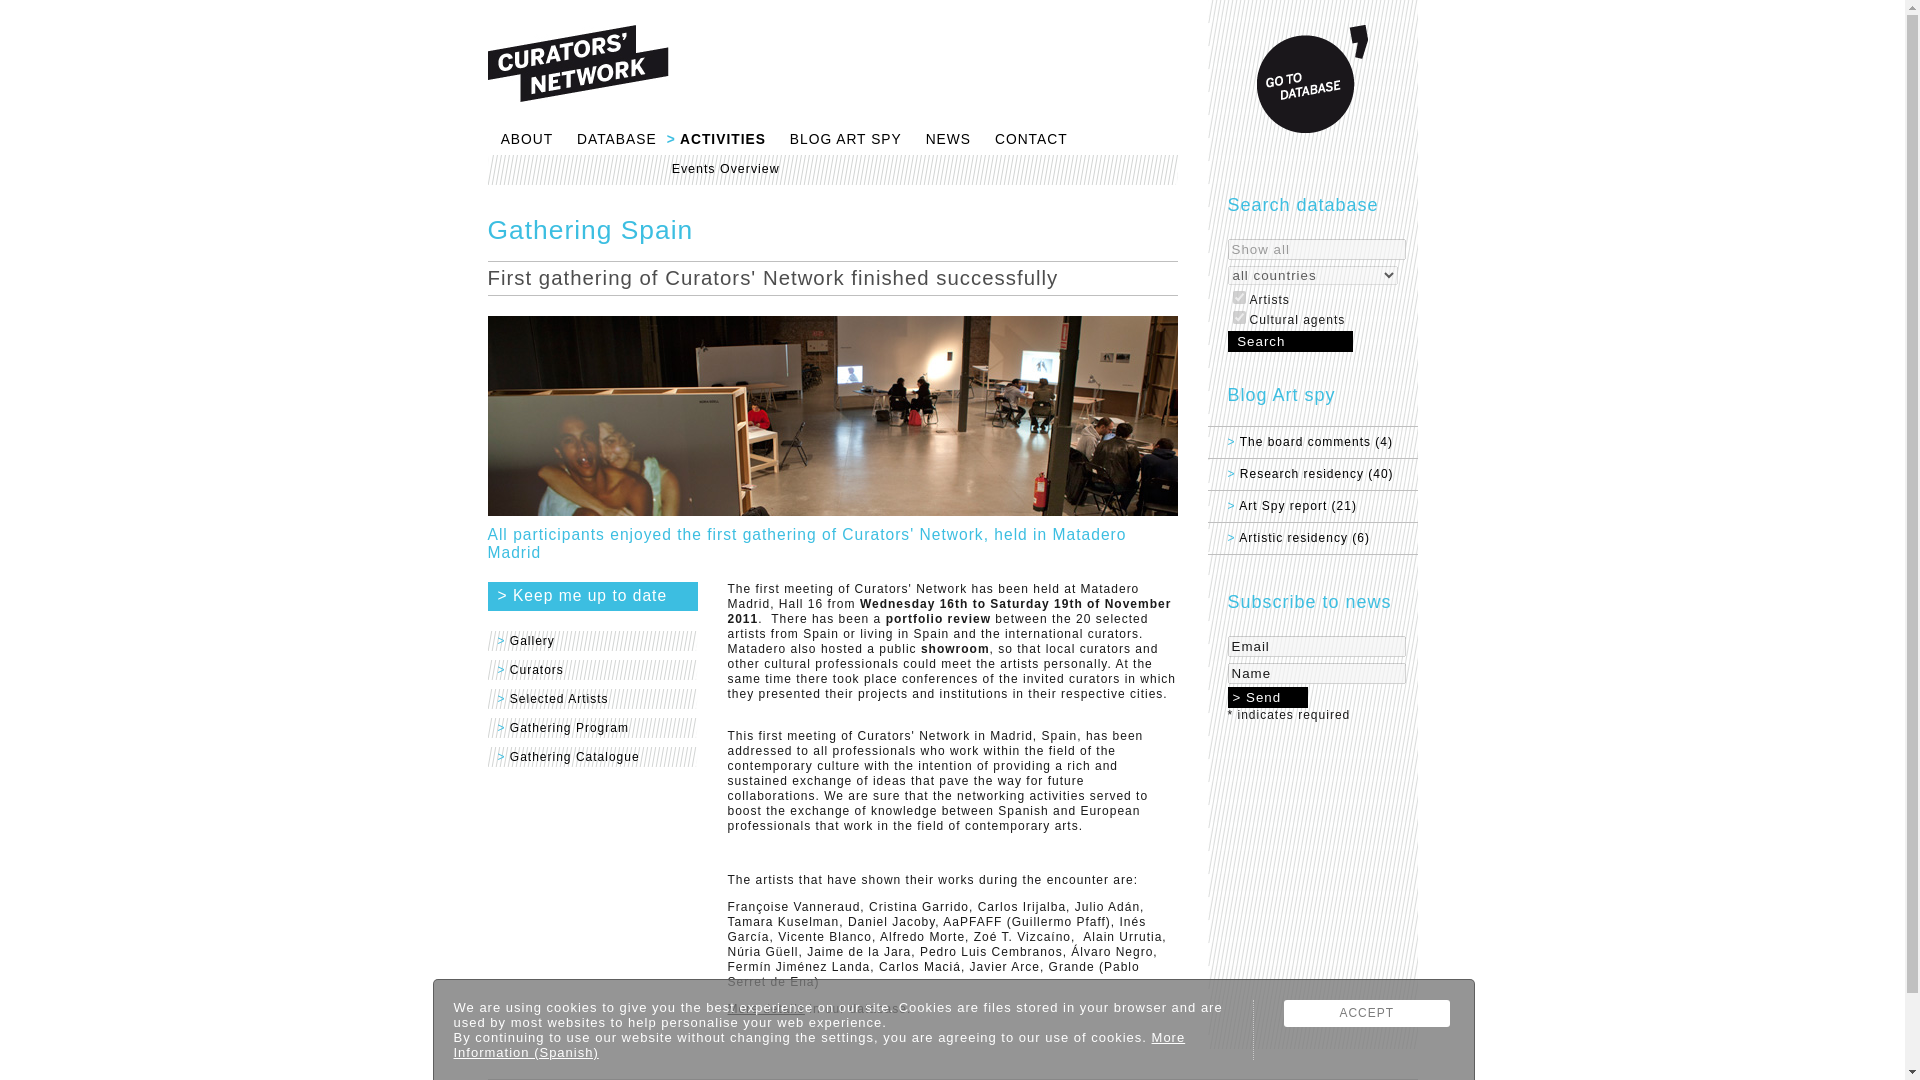 The width and height of the screenshot is (1920, 1080). Describe the element at coordinates (520, 142) in the screenshot. I see `ABOUT` at that location.